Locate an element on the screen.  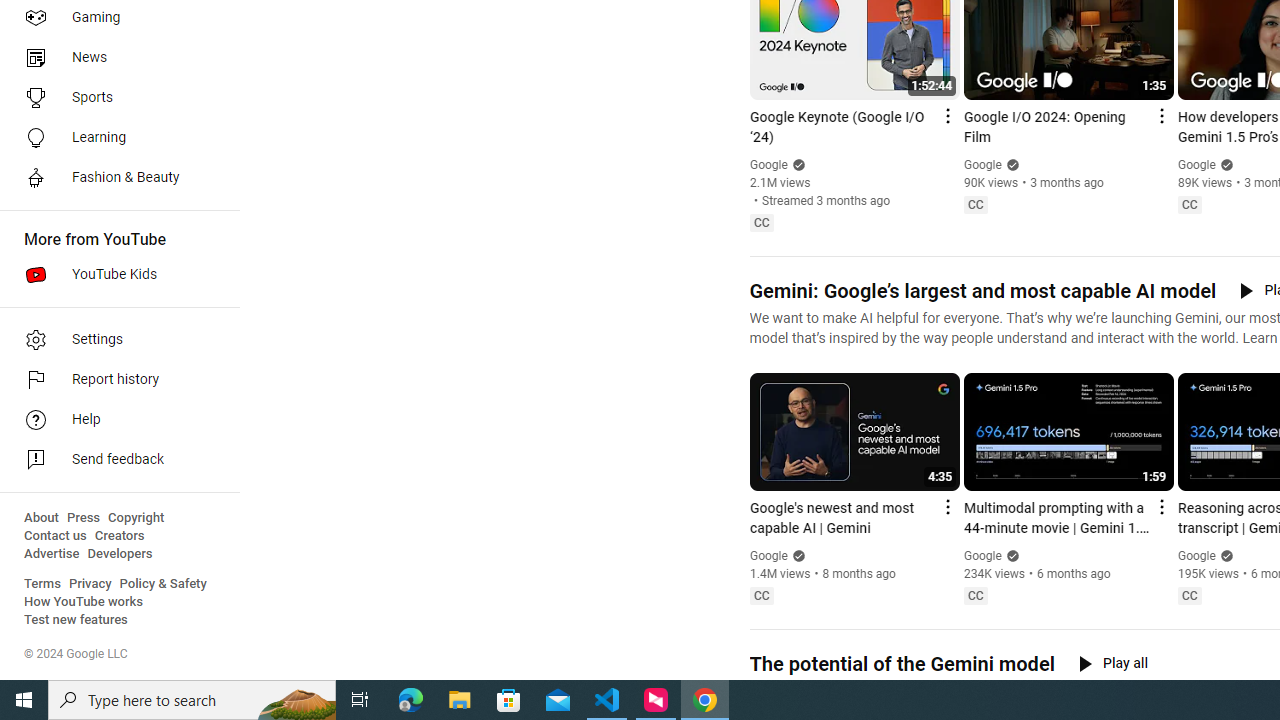
Policy & Safety is located at coordinates (163, 584).